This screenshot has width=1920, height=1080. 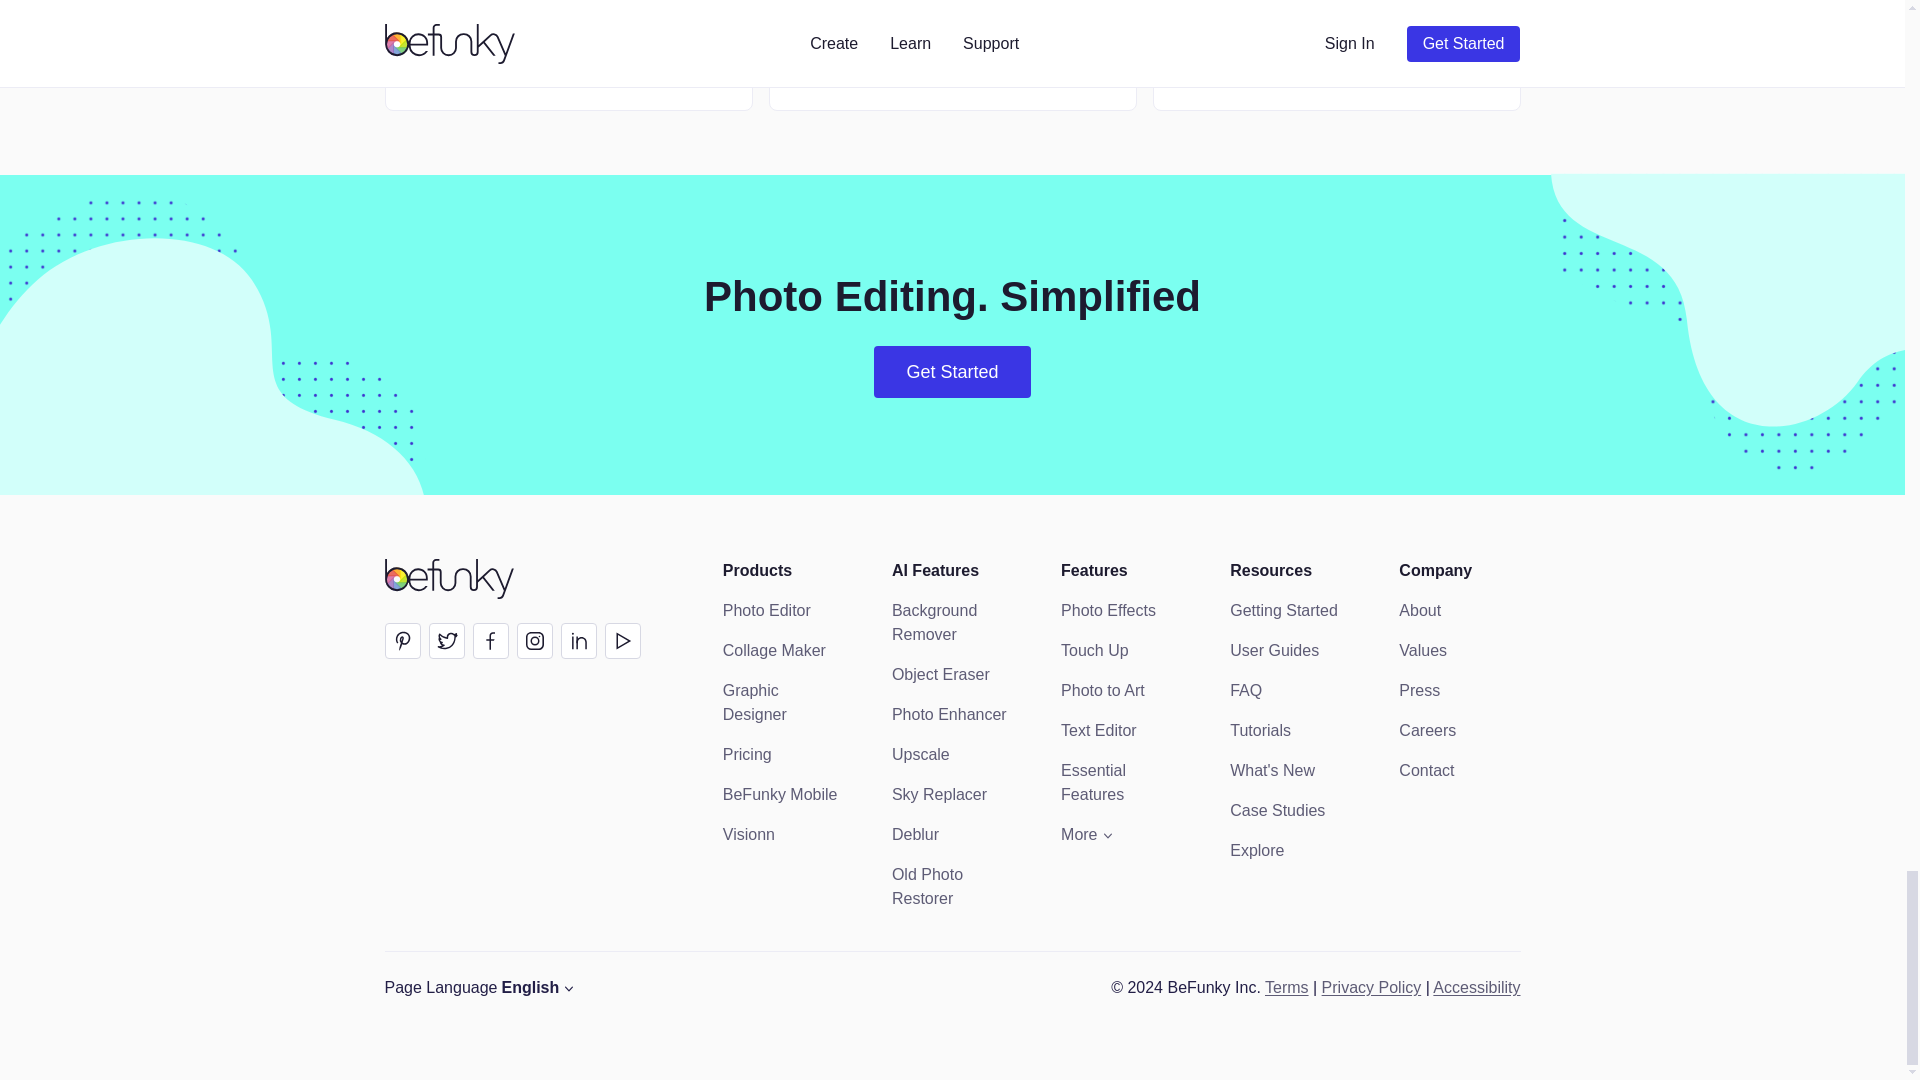 What do you see at coordinates (446, 640) in the screenshot?
I see `BeFunky on Twitter` at bounding box center [446, 640].